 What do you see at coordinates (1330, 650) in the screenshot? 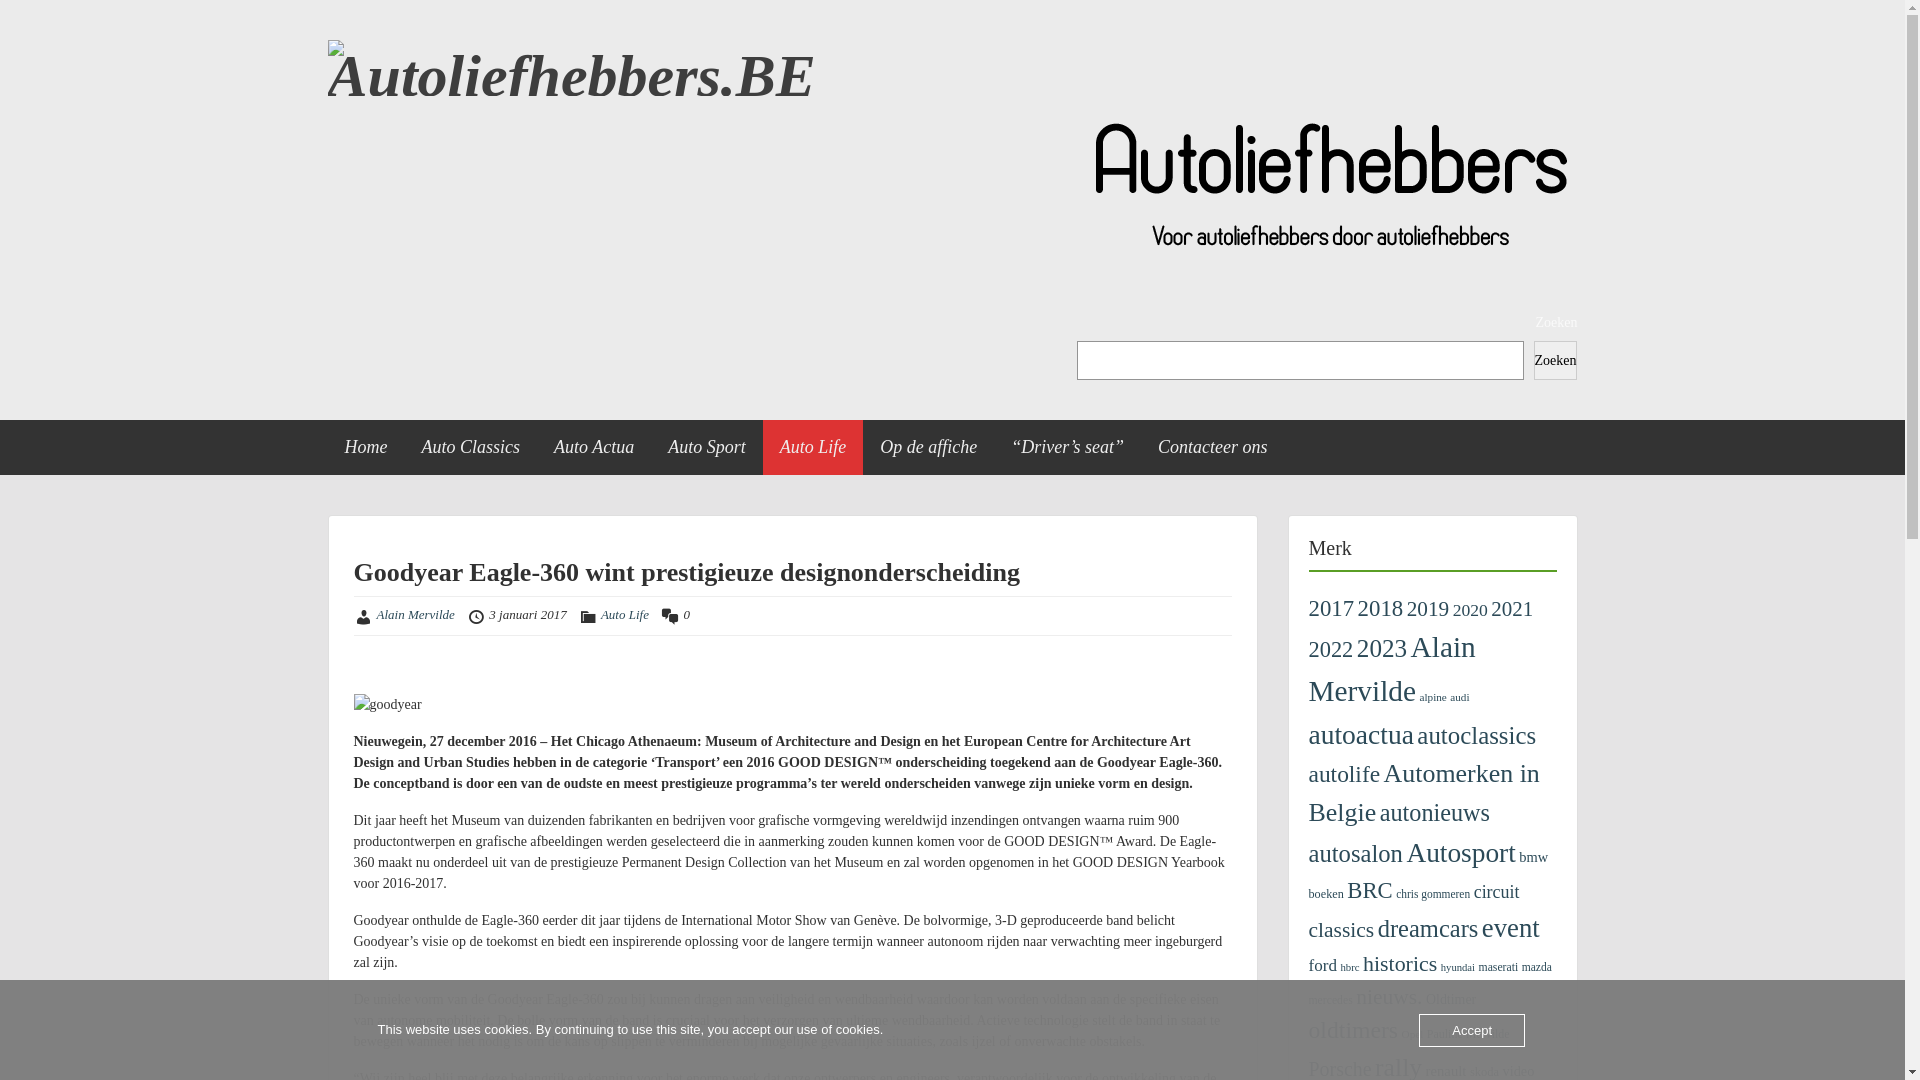
I see `2022` at bounding box center [1330, 650].